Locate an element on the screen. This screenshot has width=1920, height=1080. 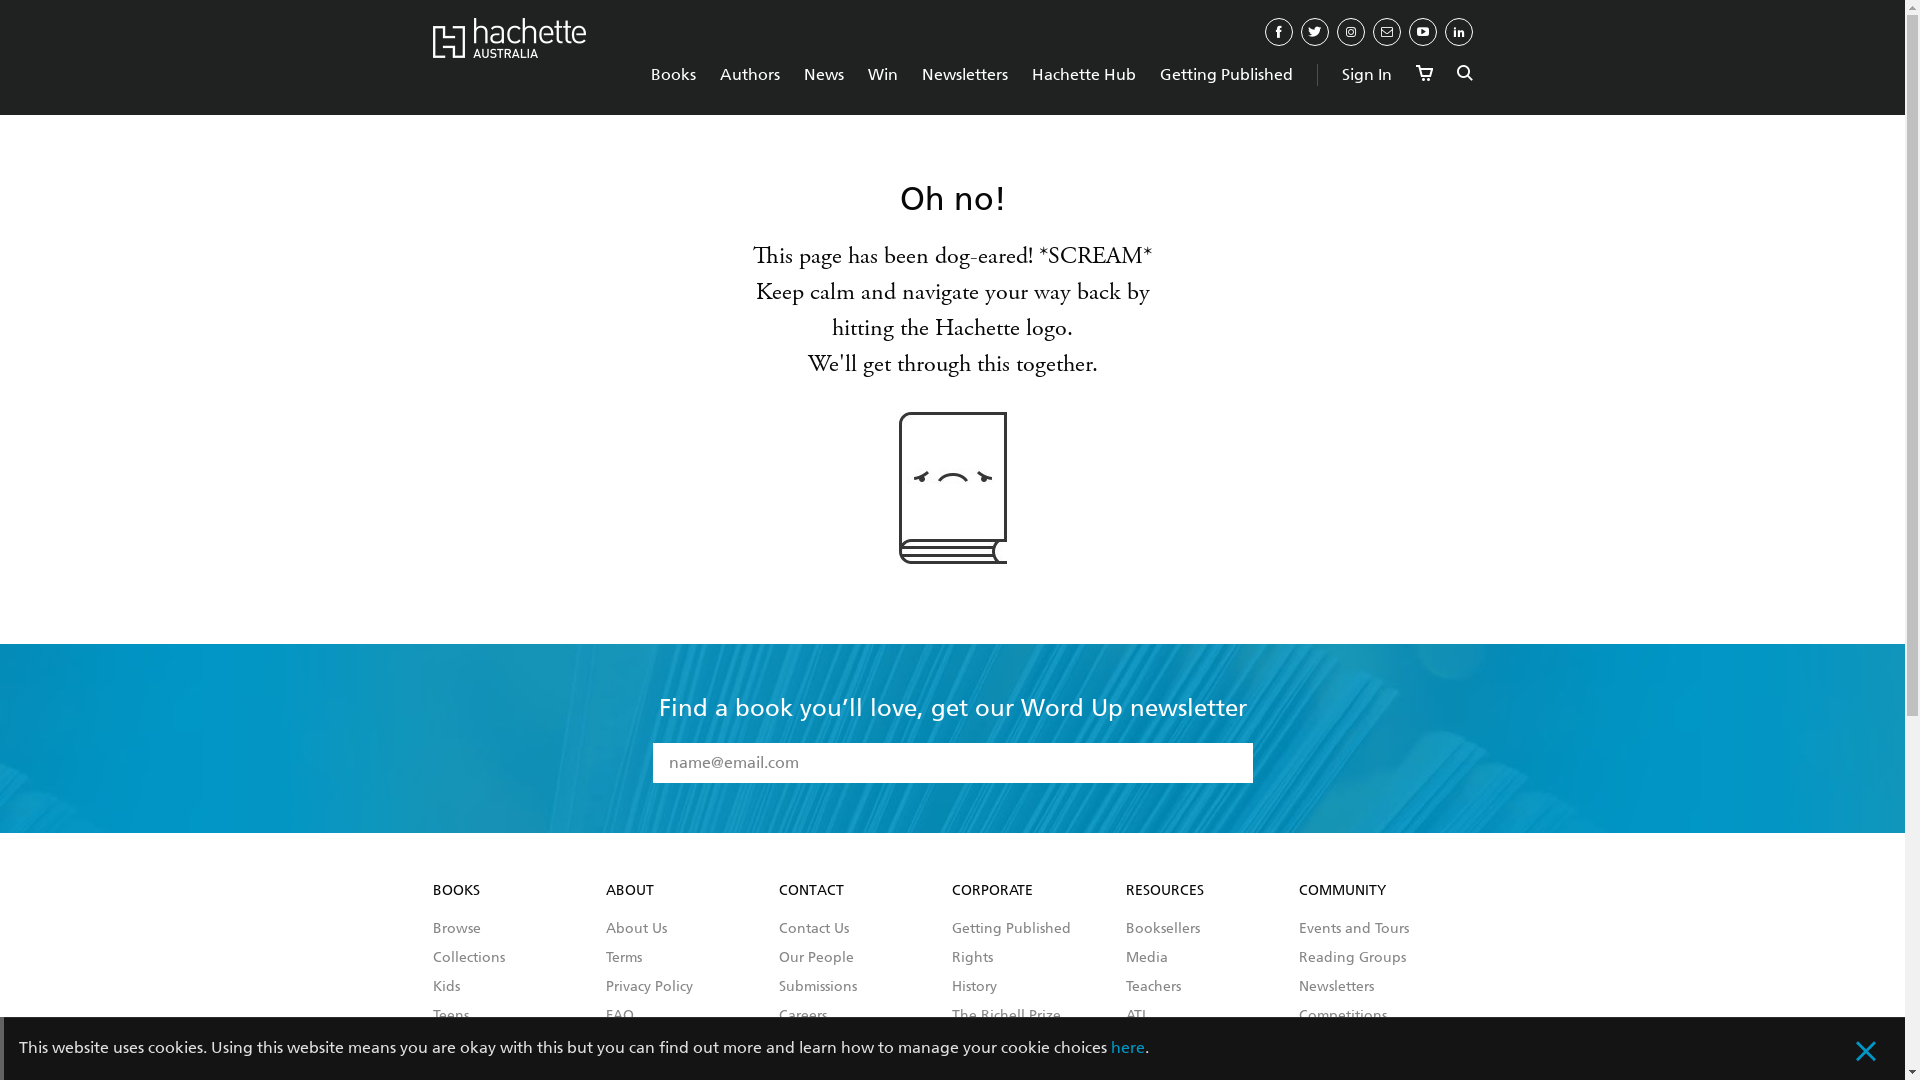
News is located at coordinates (824, 74).